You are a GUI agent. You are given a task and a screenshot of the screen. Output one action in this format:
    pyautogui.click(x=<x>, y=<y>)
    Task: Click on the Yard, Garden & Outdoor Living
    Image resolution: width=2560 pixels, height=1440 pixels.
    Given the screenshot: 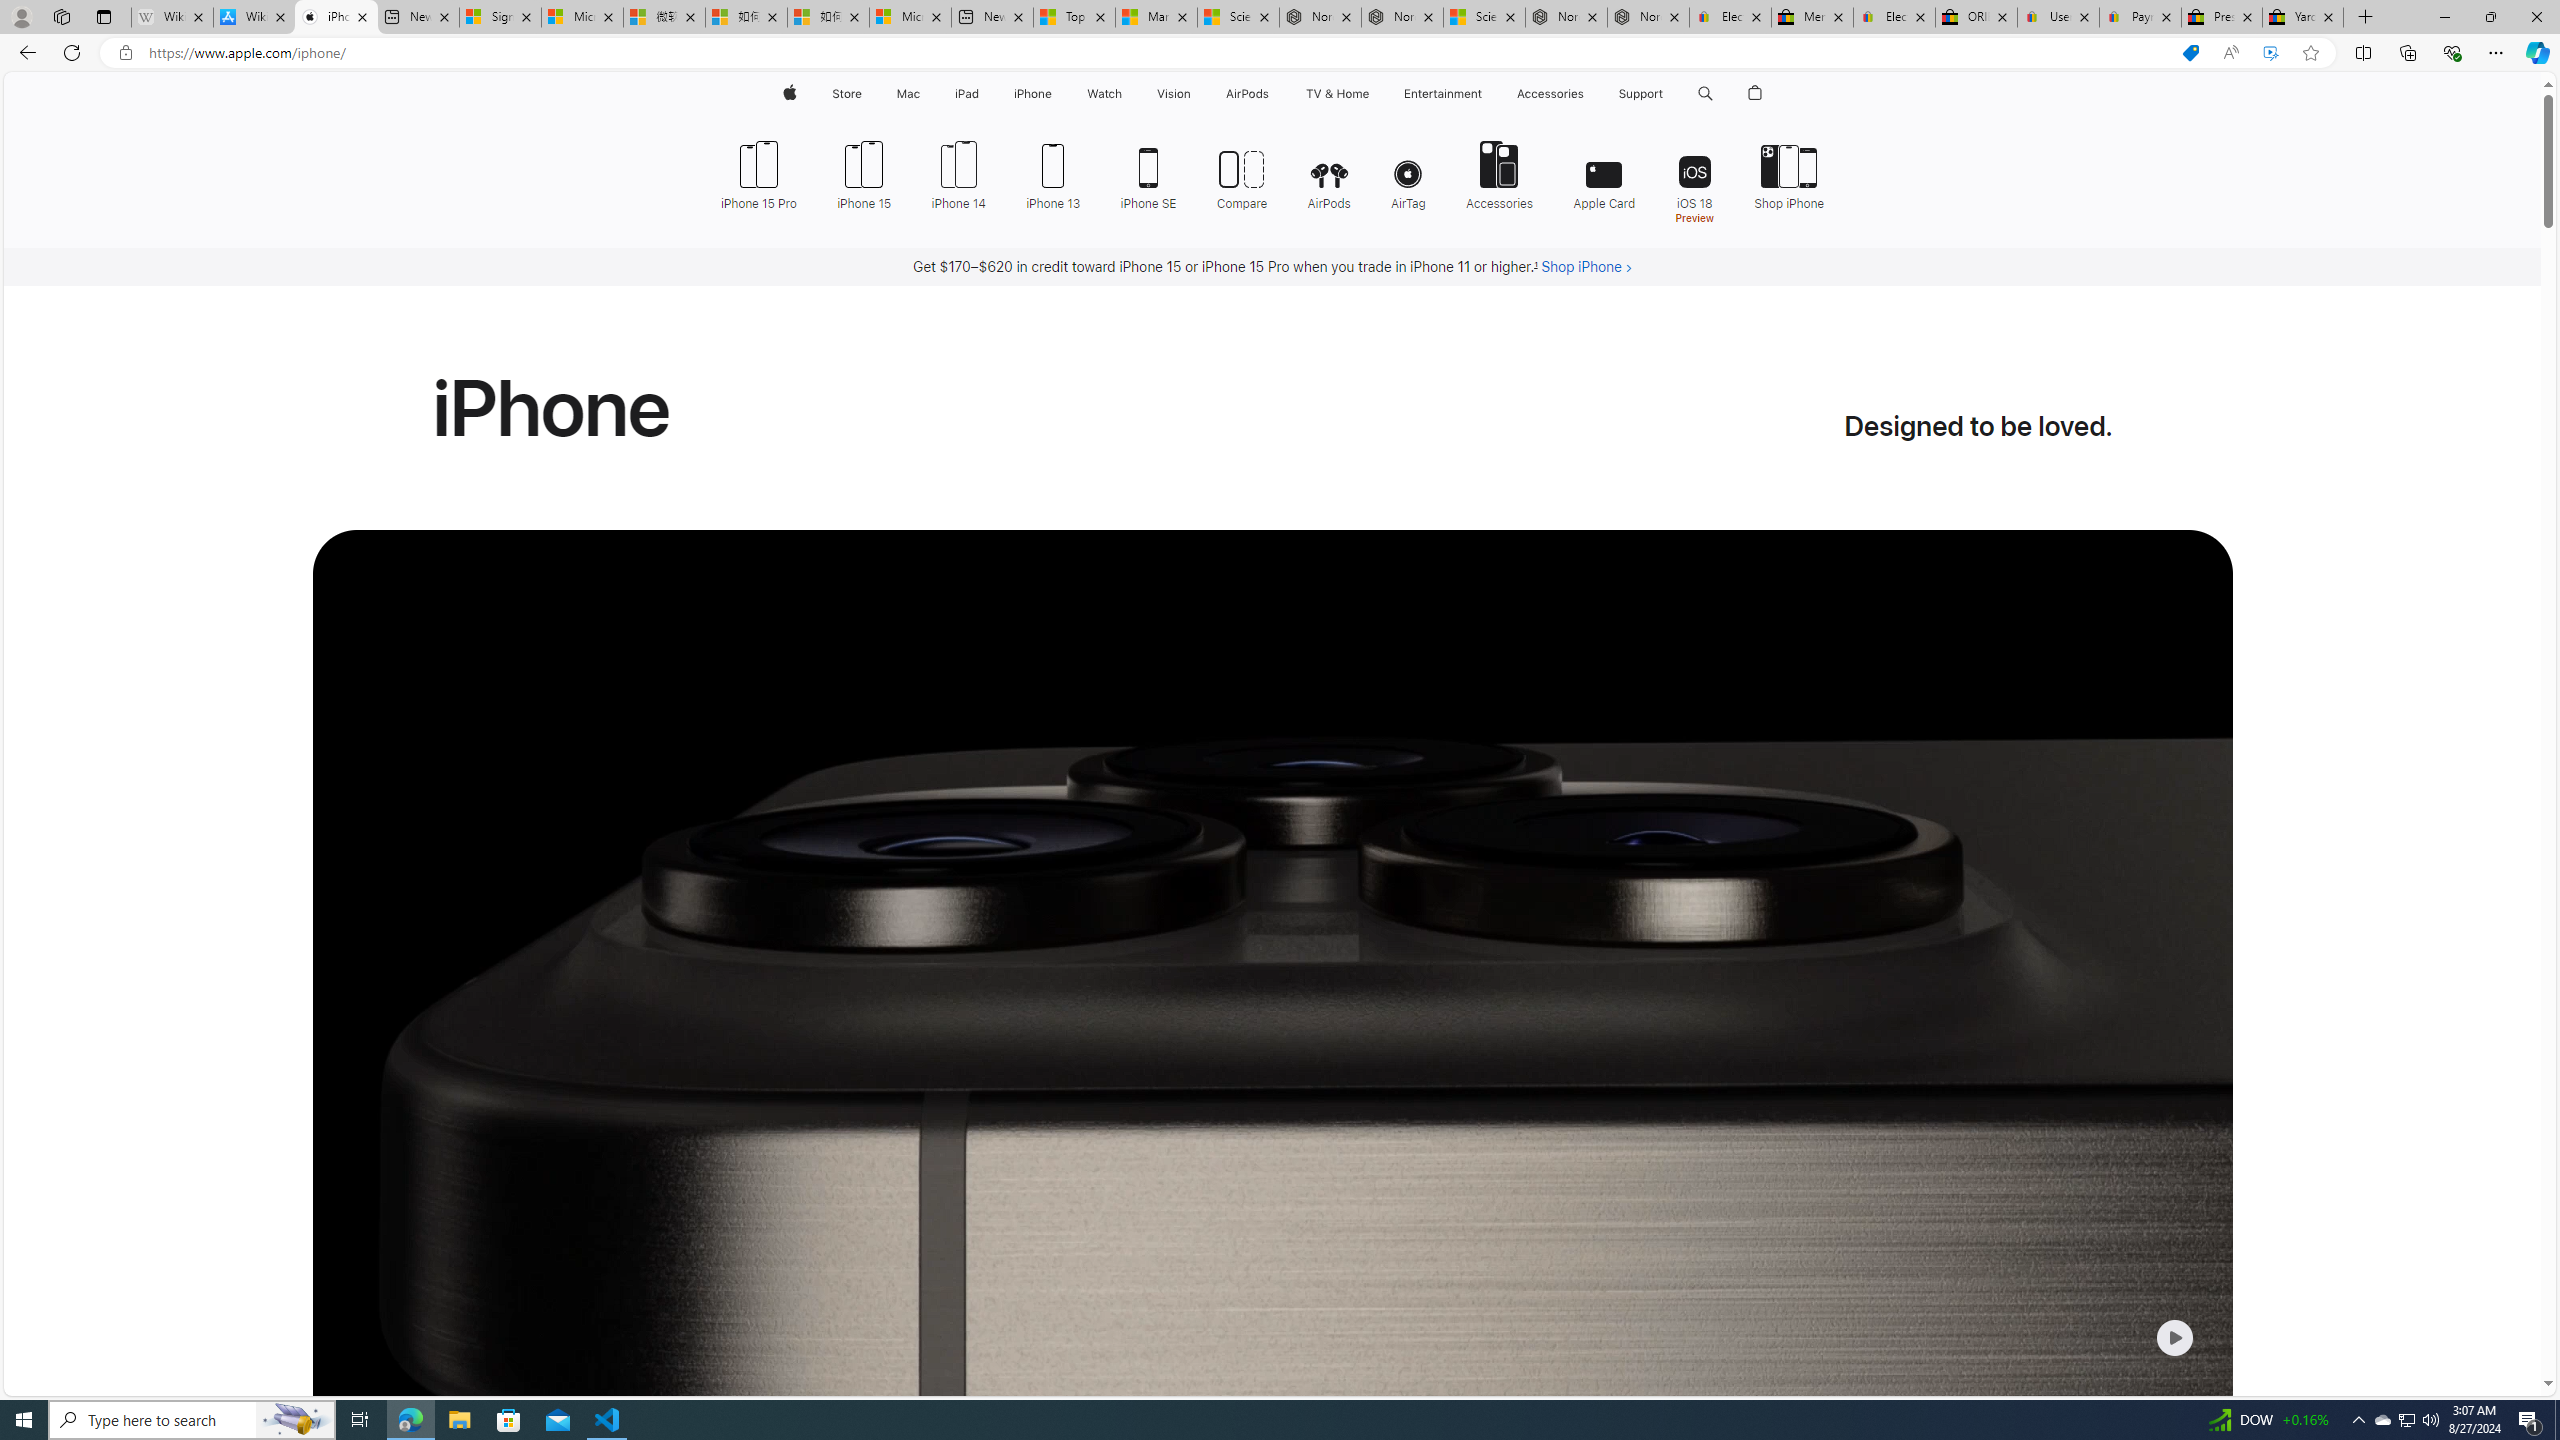 What is the action you would take?
    pyautogui.click(x=2302, y=17)
    